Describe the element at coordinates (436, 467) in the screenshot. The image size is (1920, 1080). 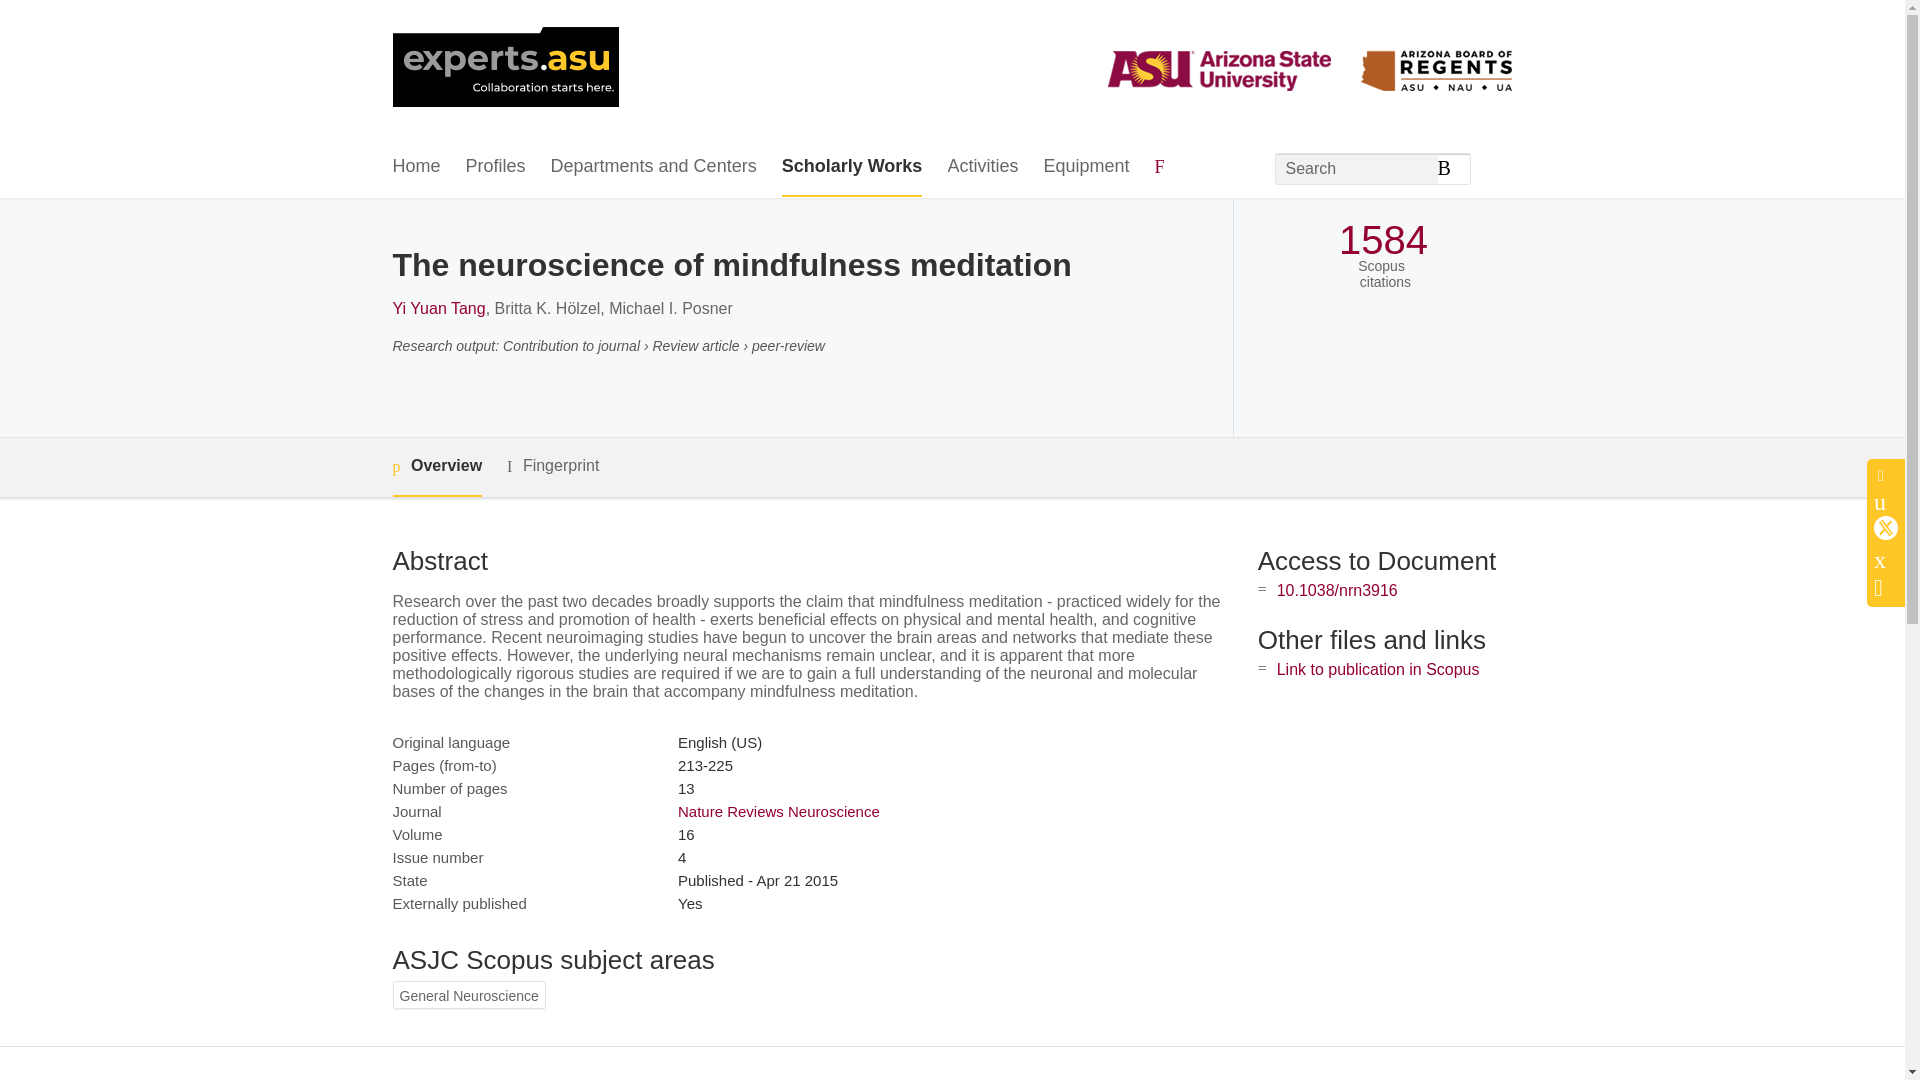
I see `Overview` at that location.